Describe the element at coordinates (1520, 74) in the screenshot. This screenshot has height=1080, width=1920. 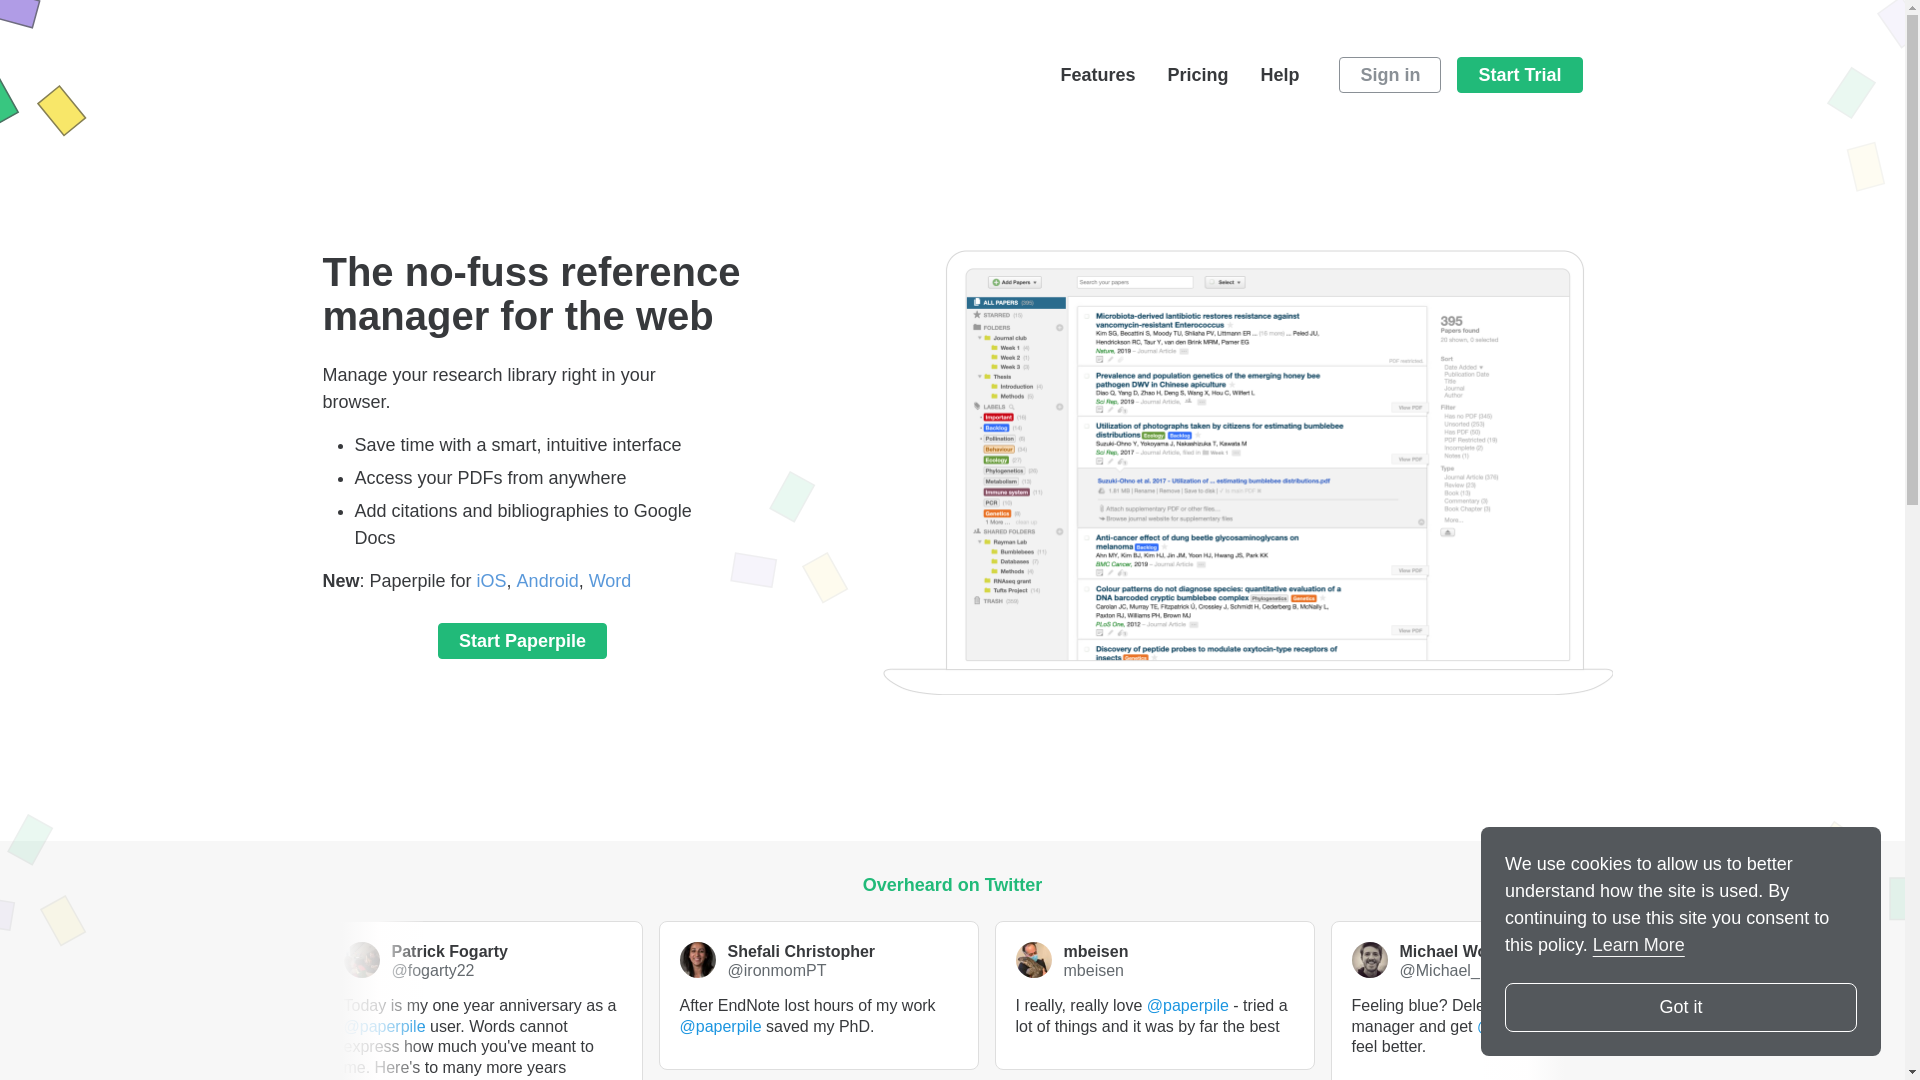
I see `Start Trial` at that location.